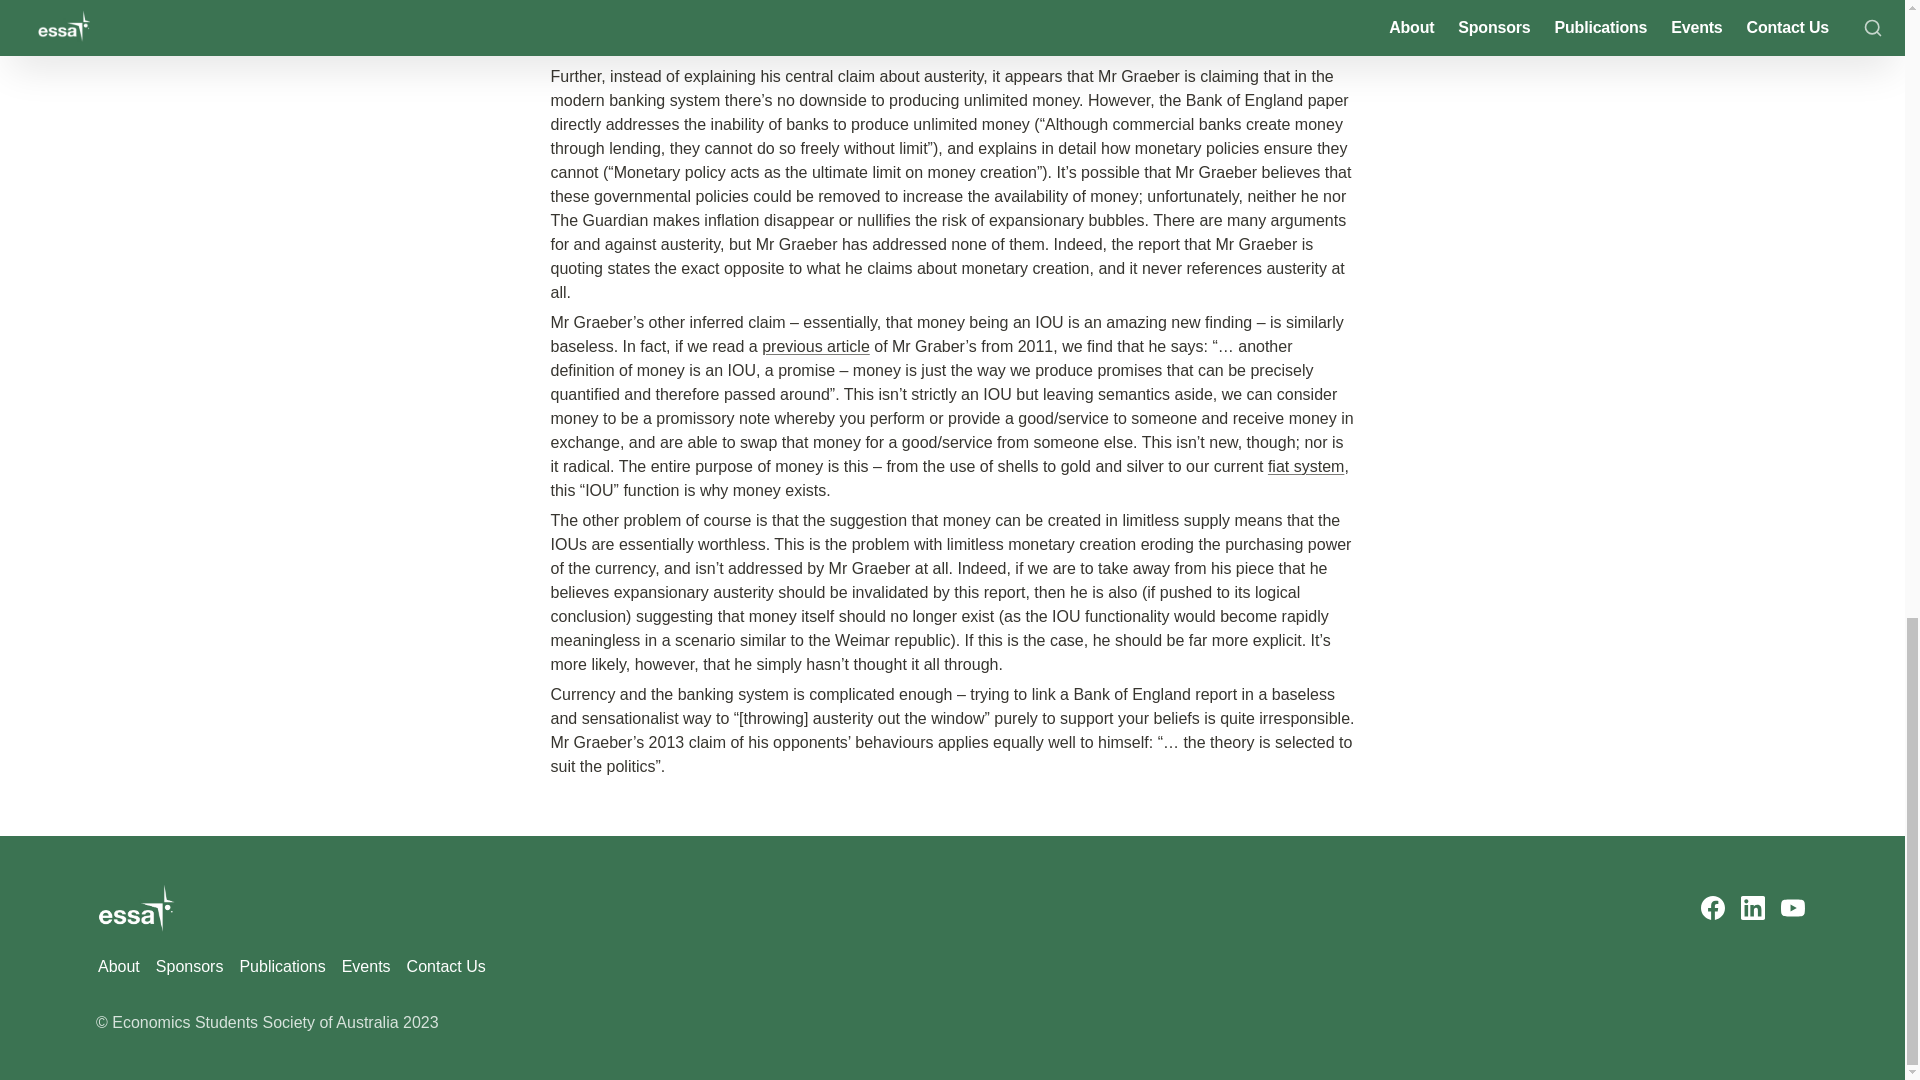 This screenshot has width=1920, height=1080. Describe the element at coordinates (446, 966) in the screenshot. I see `Contact Us` at that location.